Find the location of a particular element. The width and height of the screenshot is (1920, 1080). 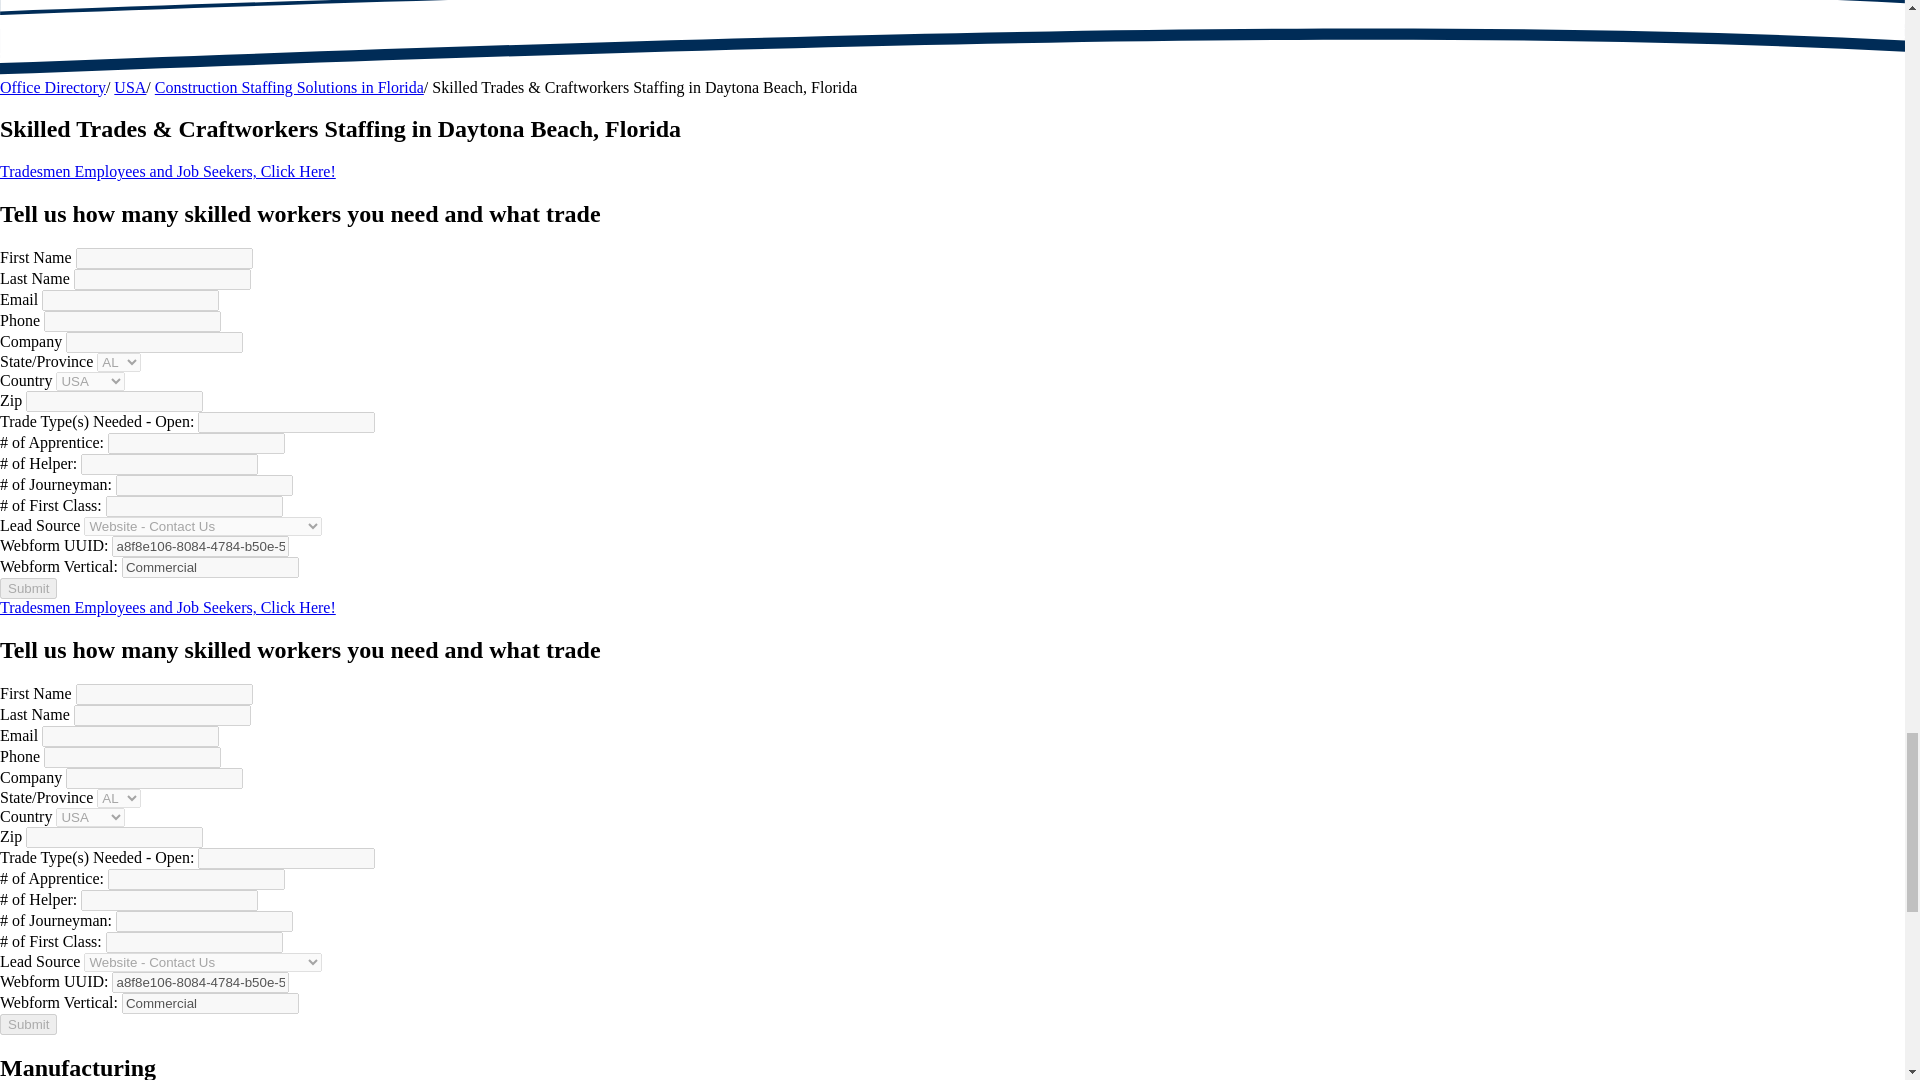

a8f8e106-8084-4784-b50e-55fa69dddb19 is located at coordinates (200, 546).